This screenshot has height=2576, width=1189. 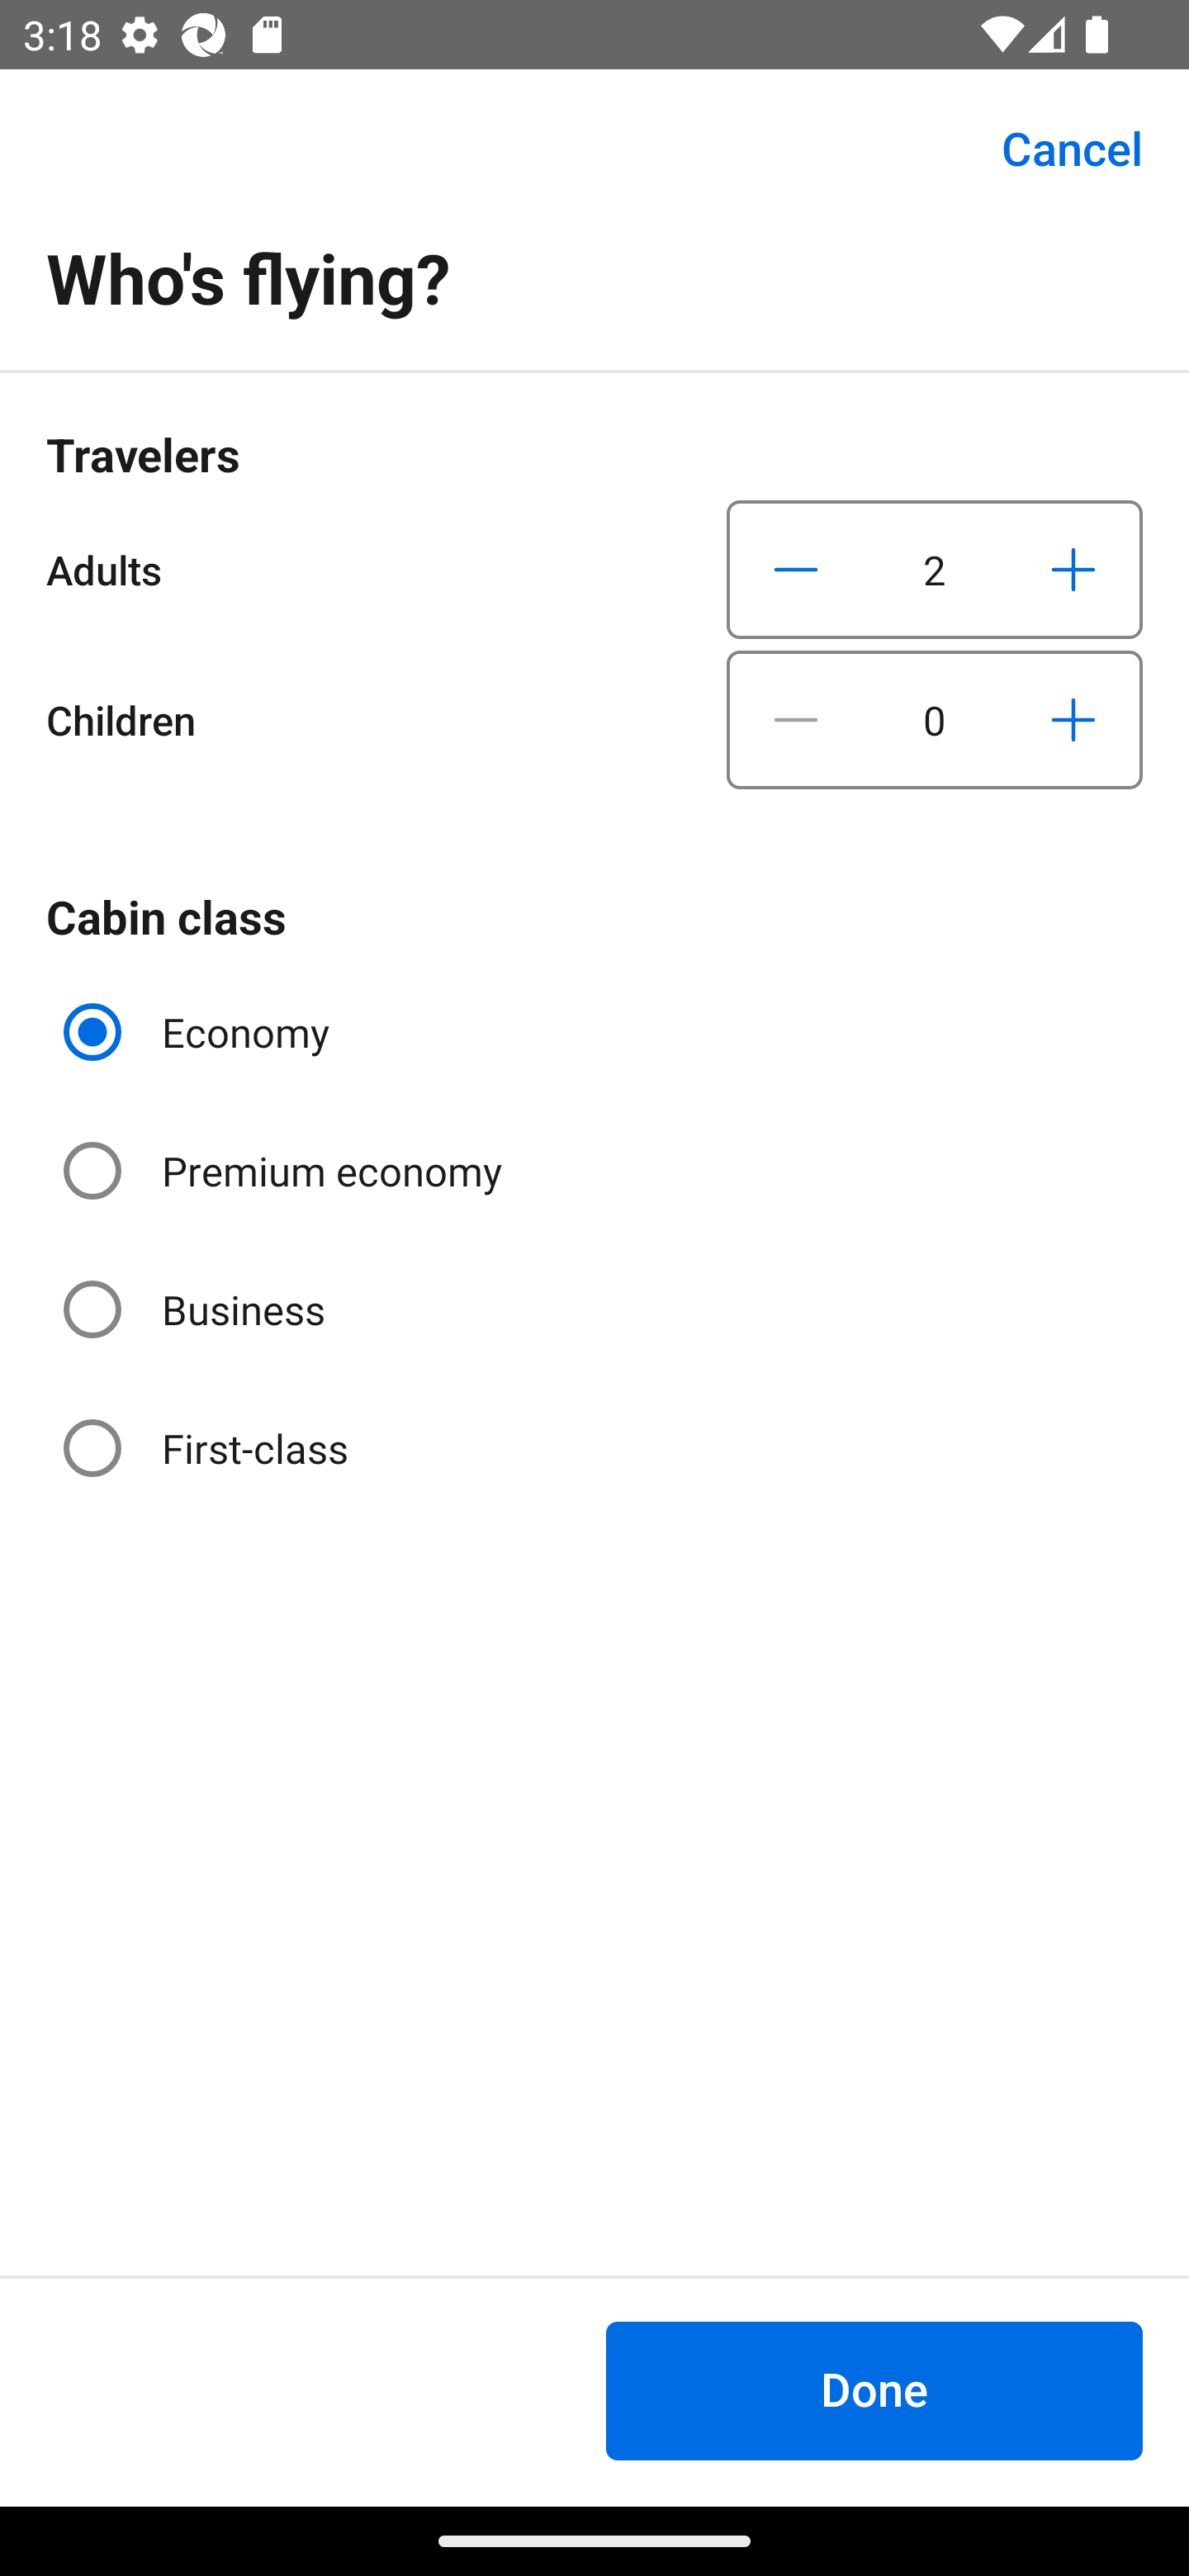 What do you see at coordinates (874, 2390) in the screenshot?
I see `Done` at bounding box center [874, 2390].